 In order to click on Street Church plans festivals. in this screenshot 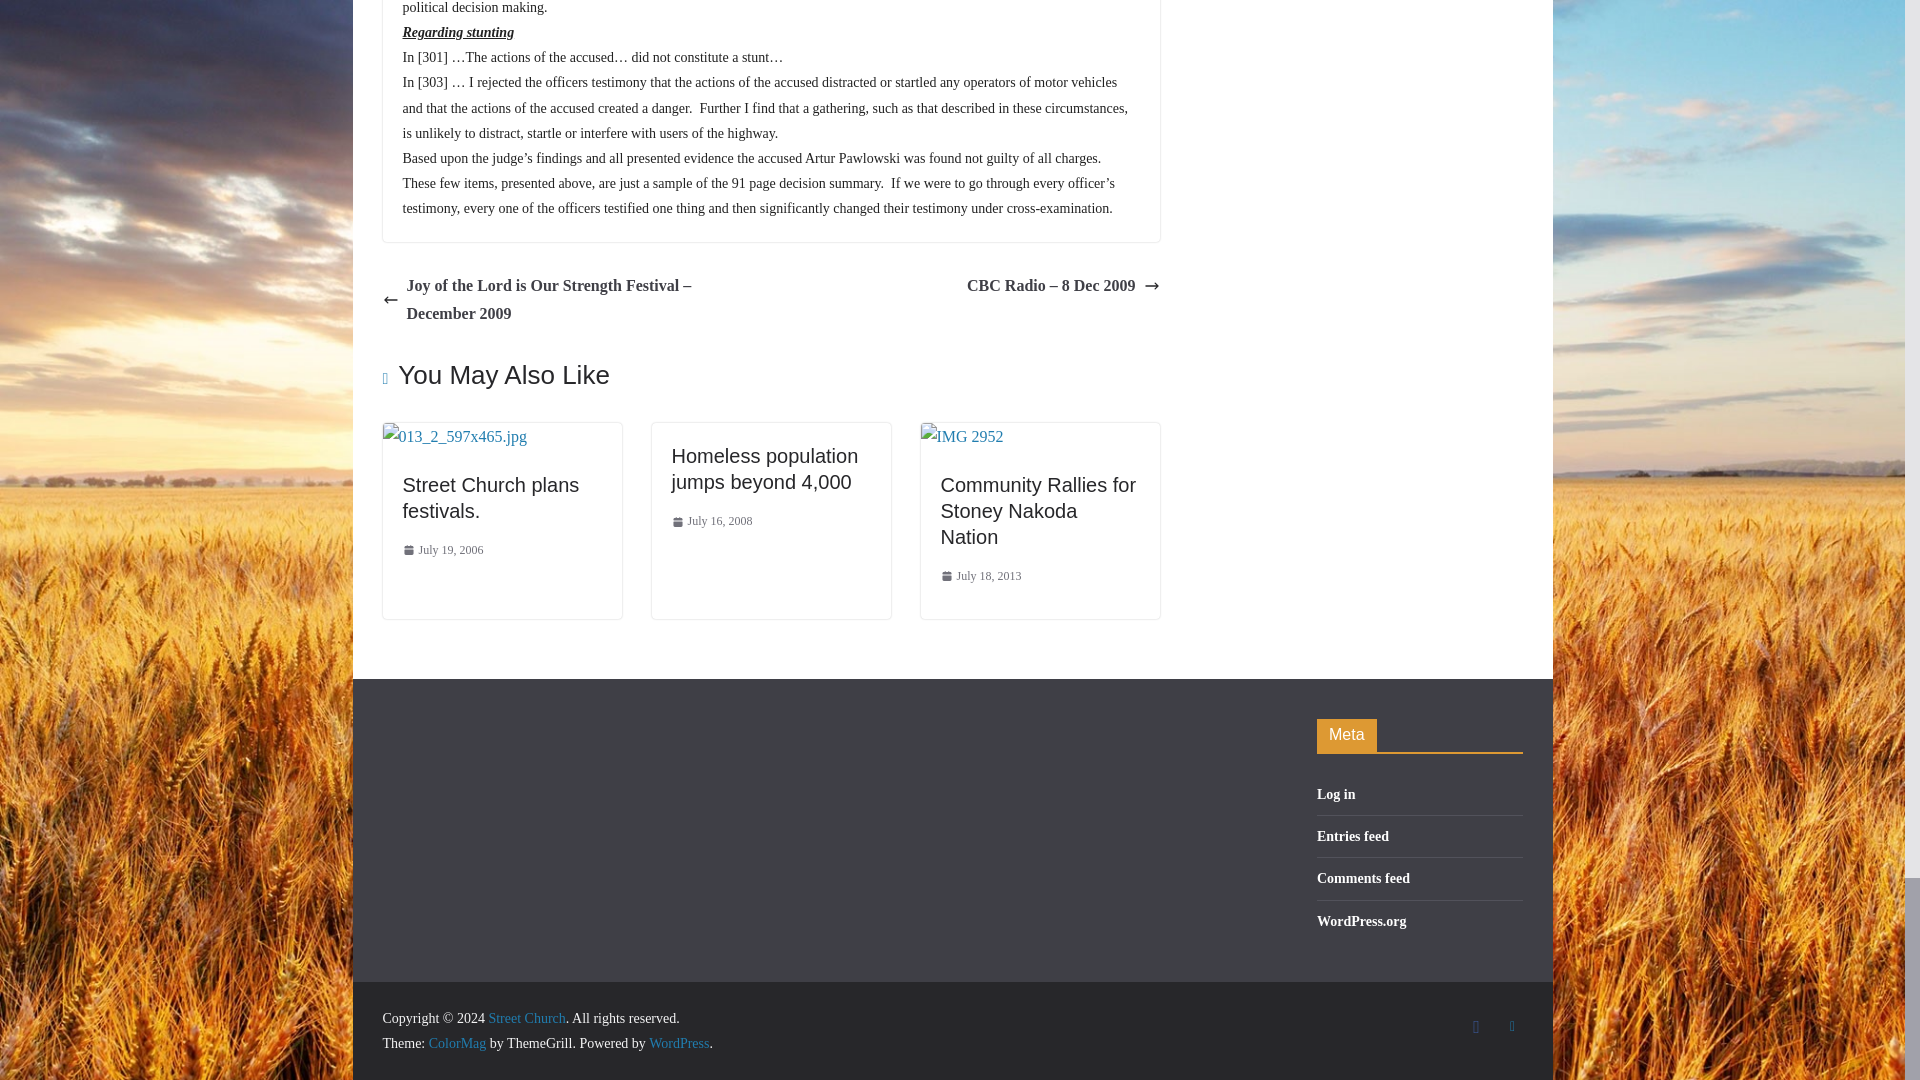, I will do `click(454, 436)`.